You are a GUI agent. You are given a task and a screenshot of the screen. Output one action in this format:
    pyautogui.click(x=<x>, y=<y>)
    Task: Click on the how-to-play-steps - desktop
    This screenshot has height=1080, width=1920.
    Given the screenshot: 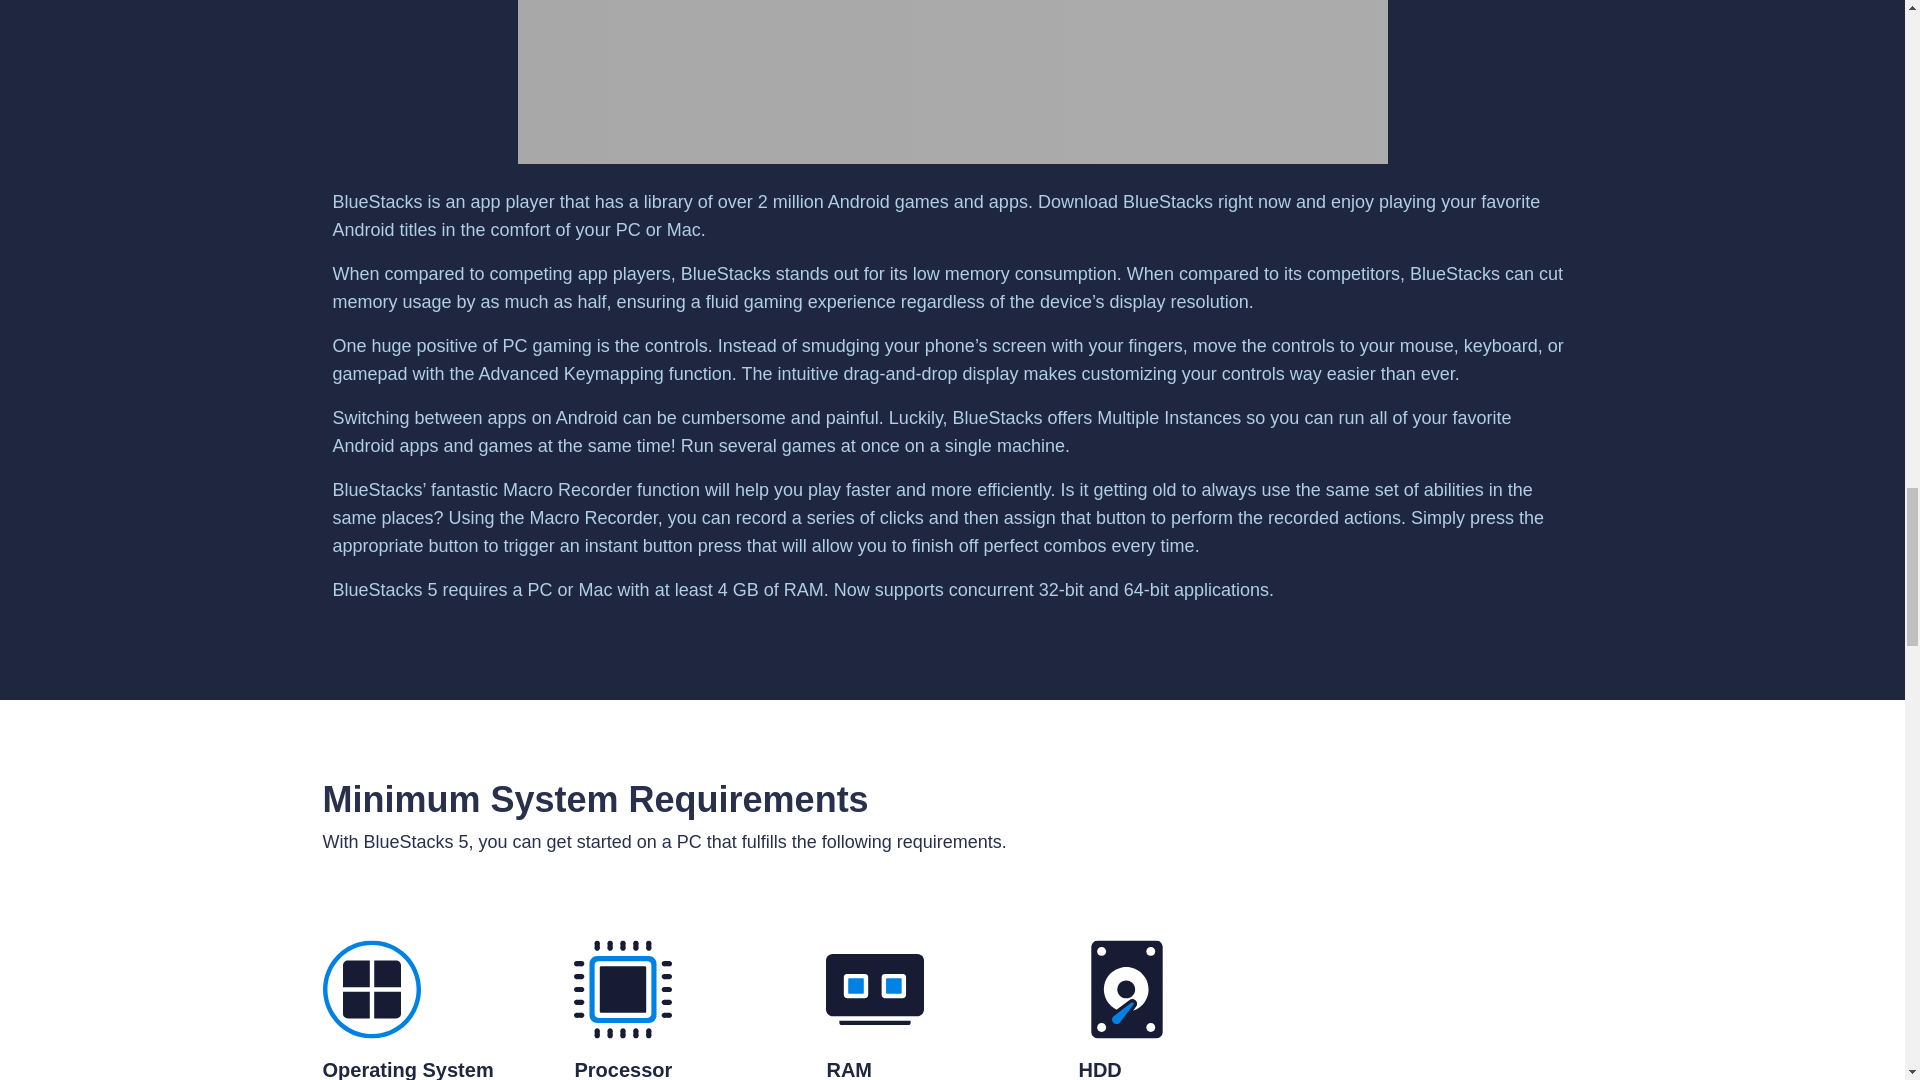 What is the action you would take?
    pyautogui.click(x=953, y=82)
    